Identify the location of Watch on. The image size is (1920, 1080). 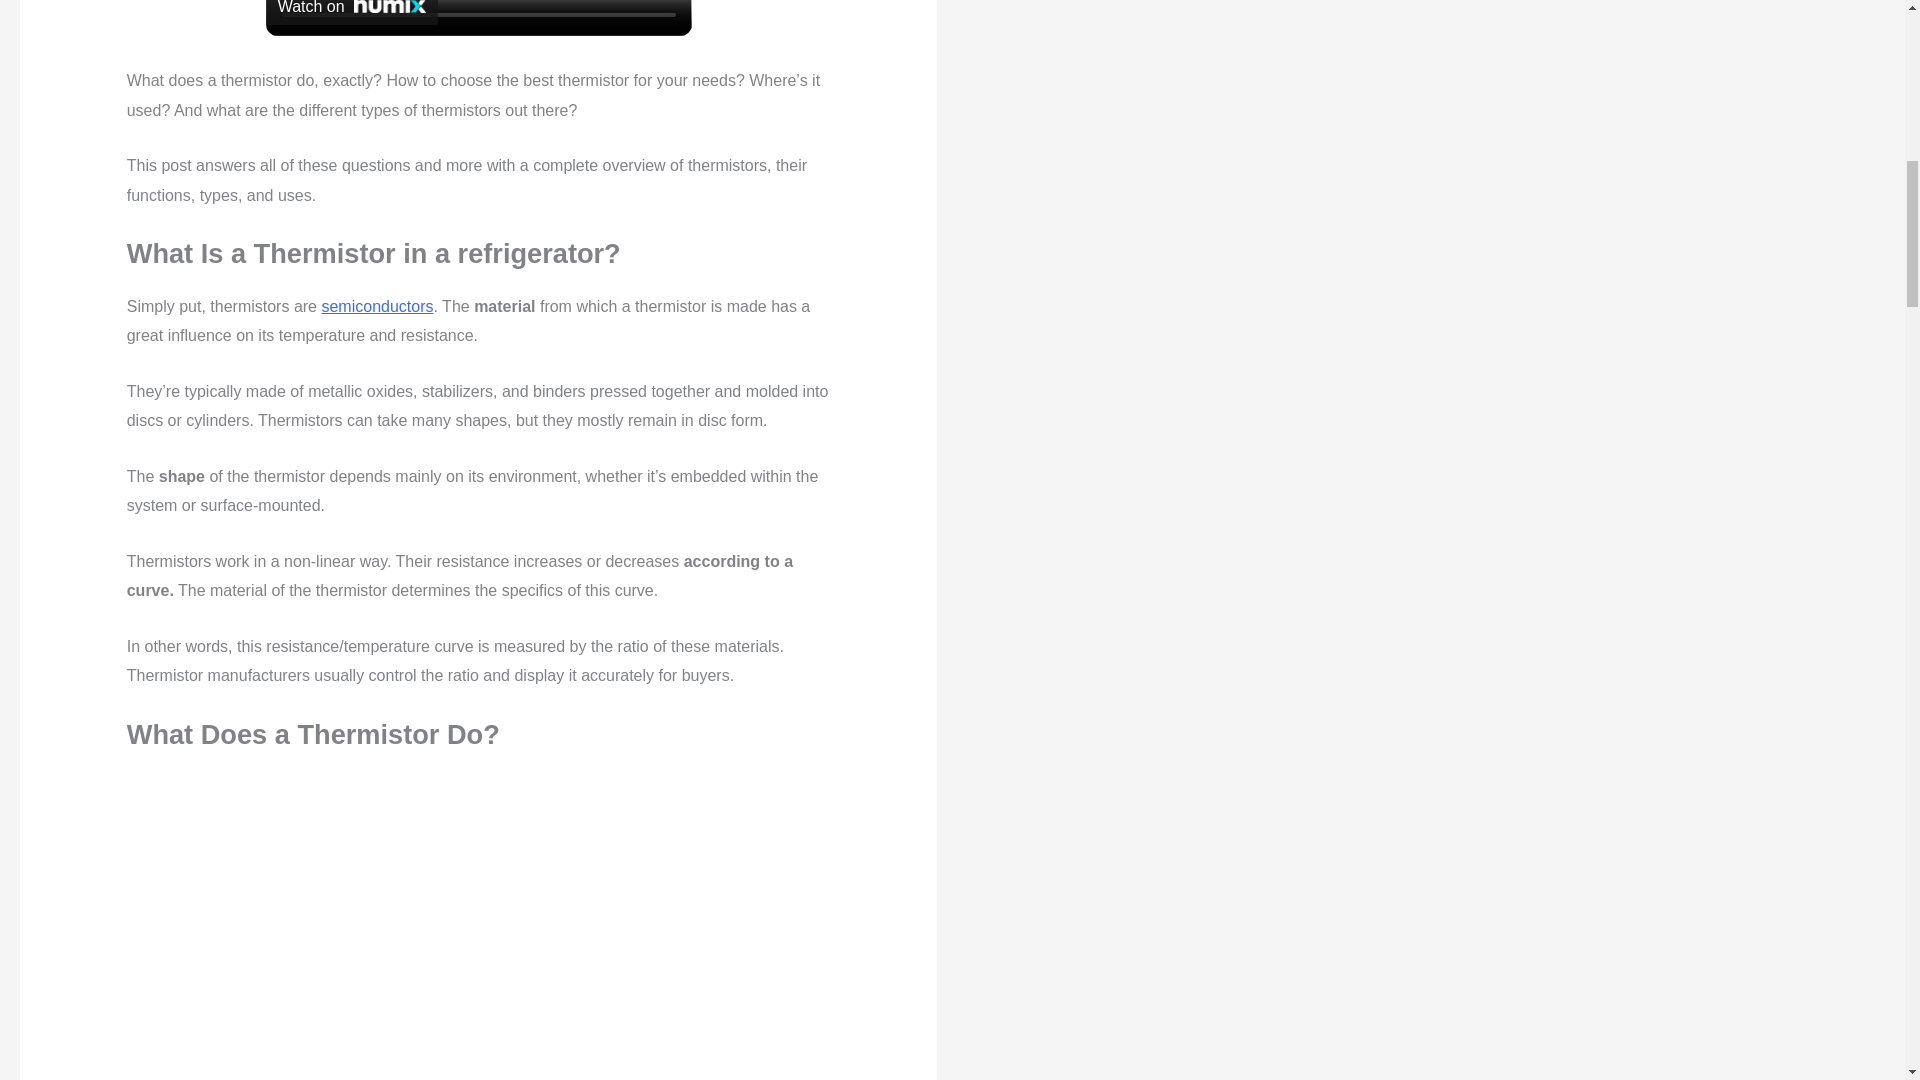
(352, 12).